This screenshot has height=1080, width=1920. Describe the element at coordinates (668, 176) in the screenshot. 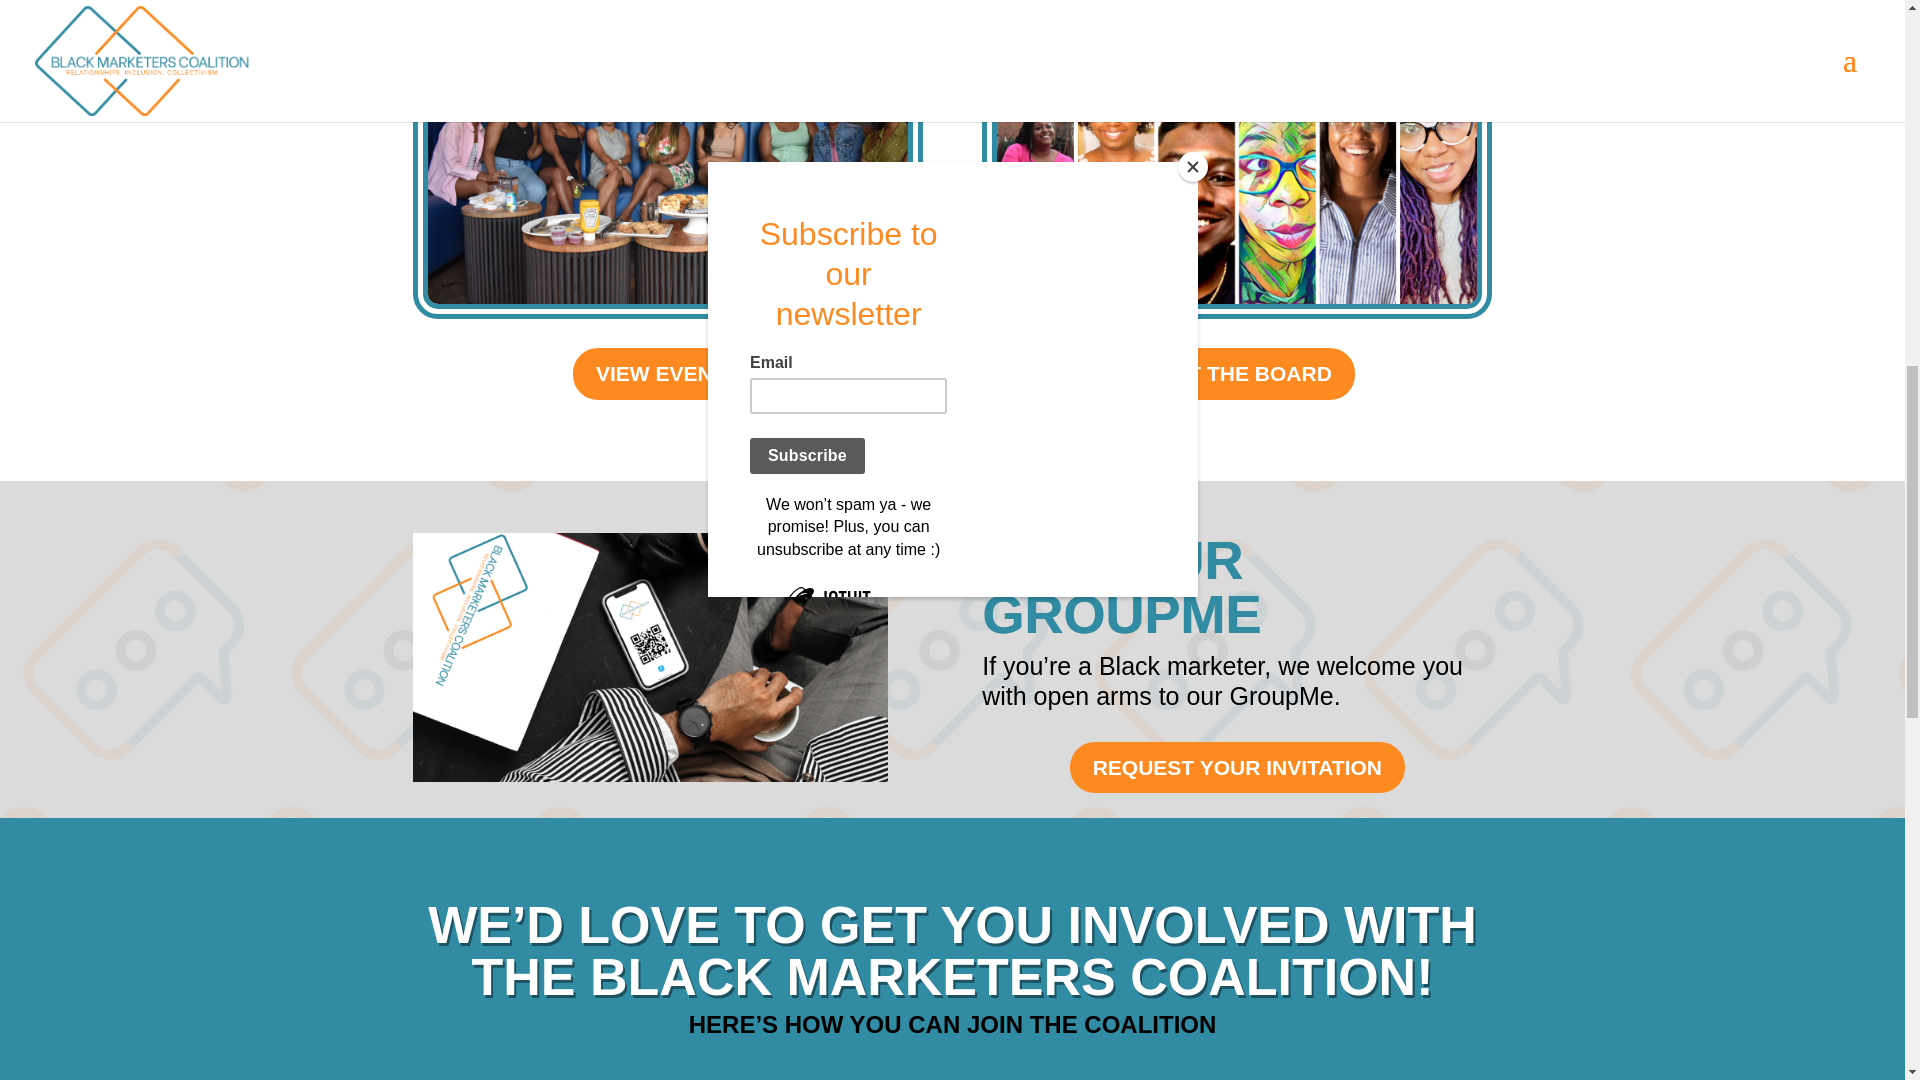

I see `View Events - BMC` at that location.